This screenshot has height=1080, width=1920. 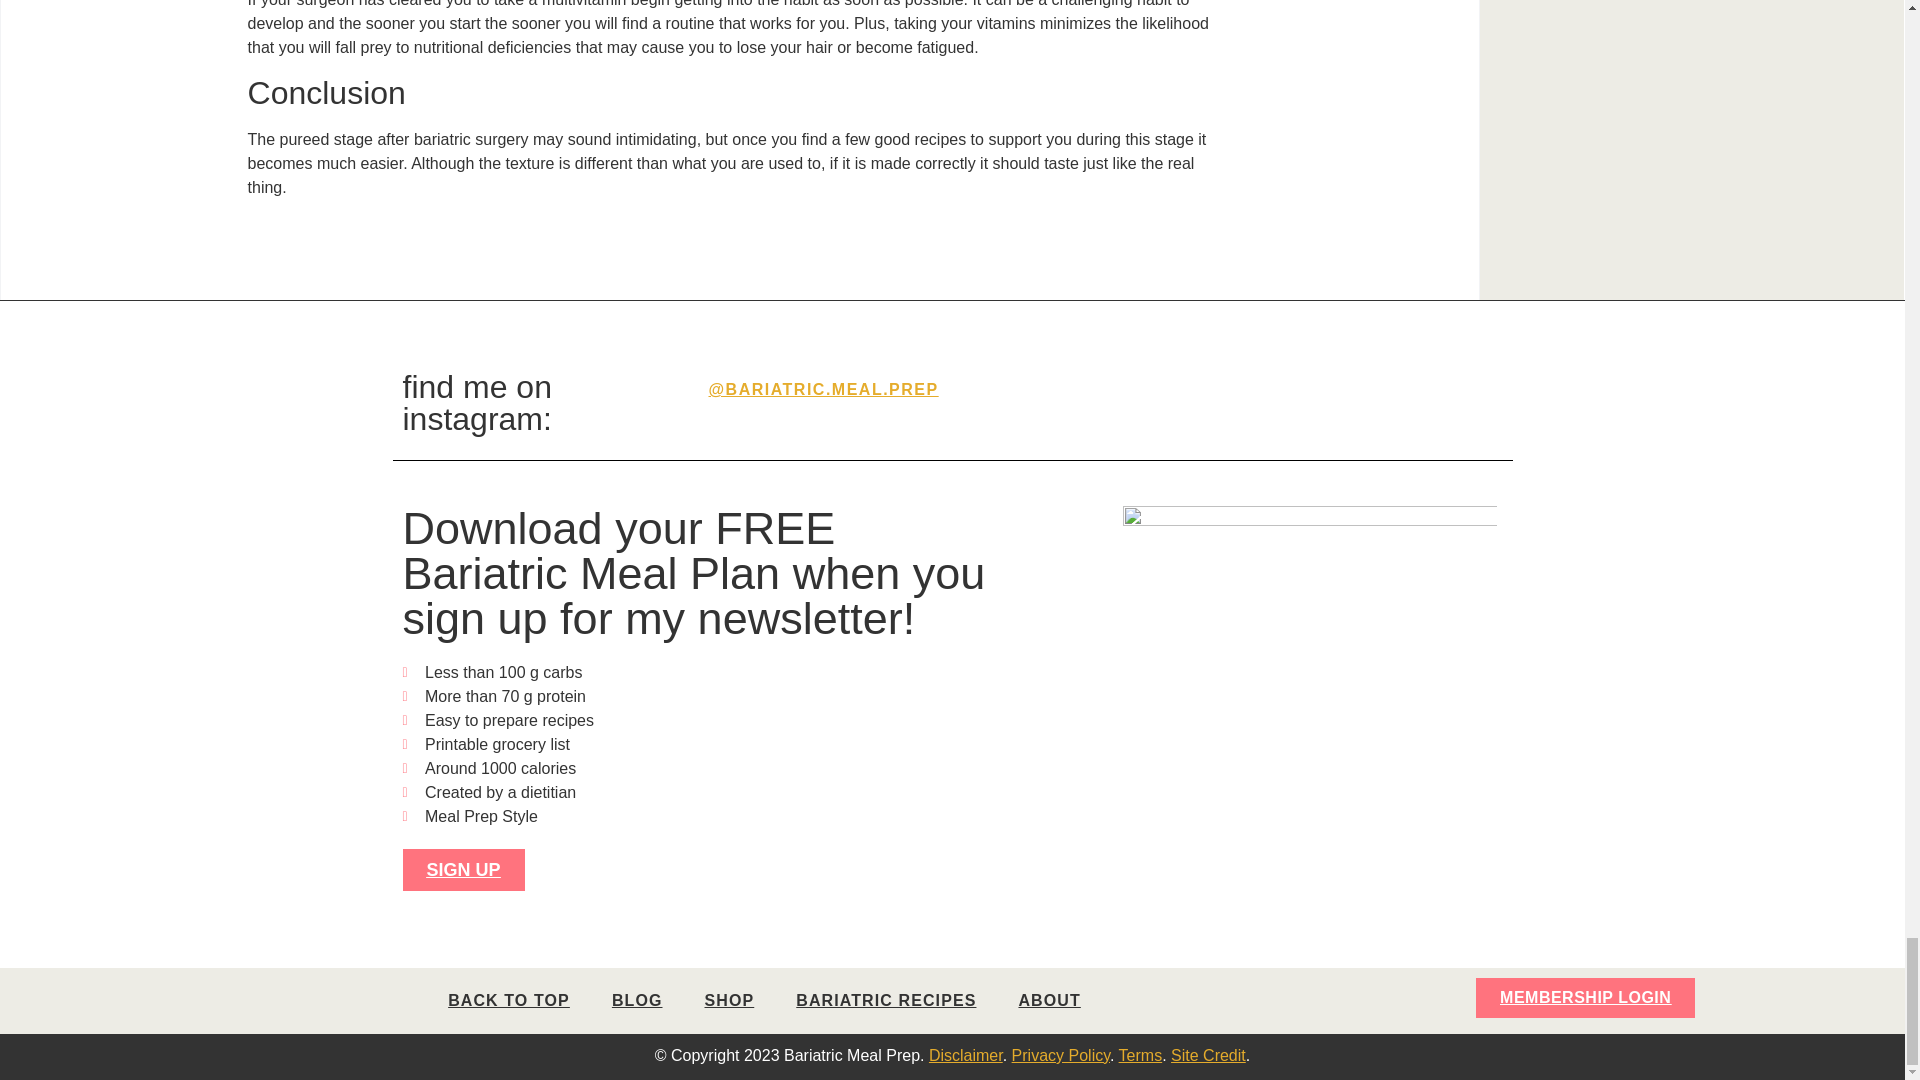 What do you see at coordinates (462, 870) in the screenshot?
I see `SIGN UP` at bounding box center [462, 870].